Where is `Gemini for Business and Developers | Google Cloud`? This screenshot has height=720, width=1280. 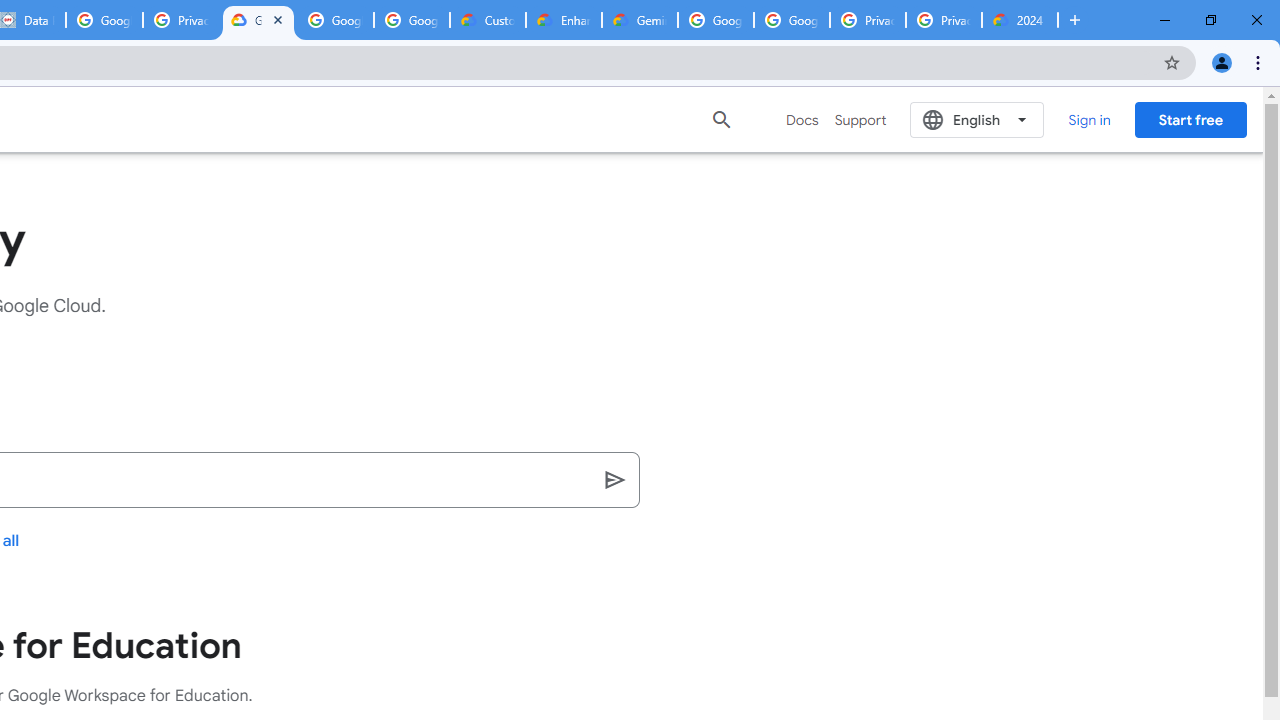 Gemini for Business and Developers | Google Cloud is located at coordinates (640, 20).